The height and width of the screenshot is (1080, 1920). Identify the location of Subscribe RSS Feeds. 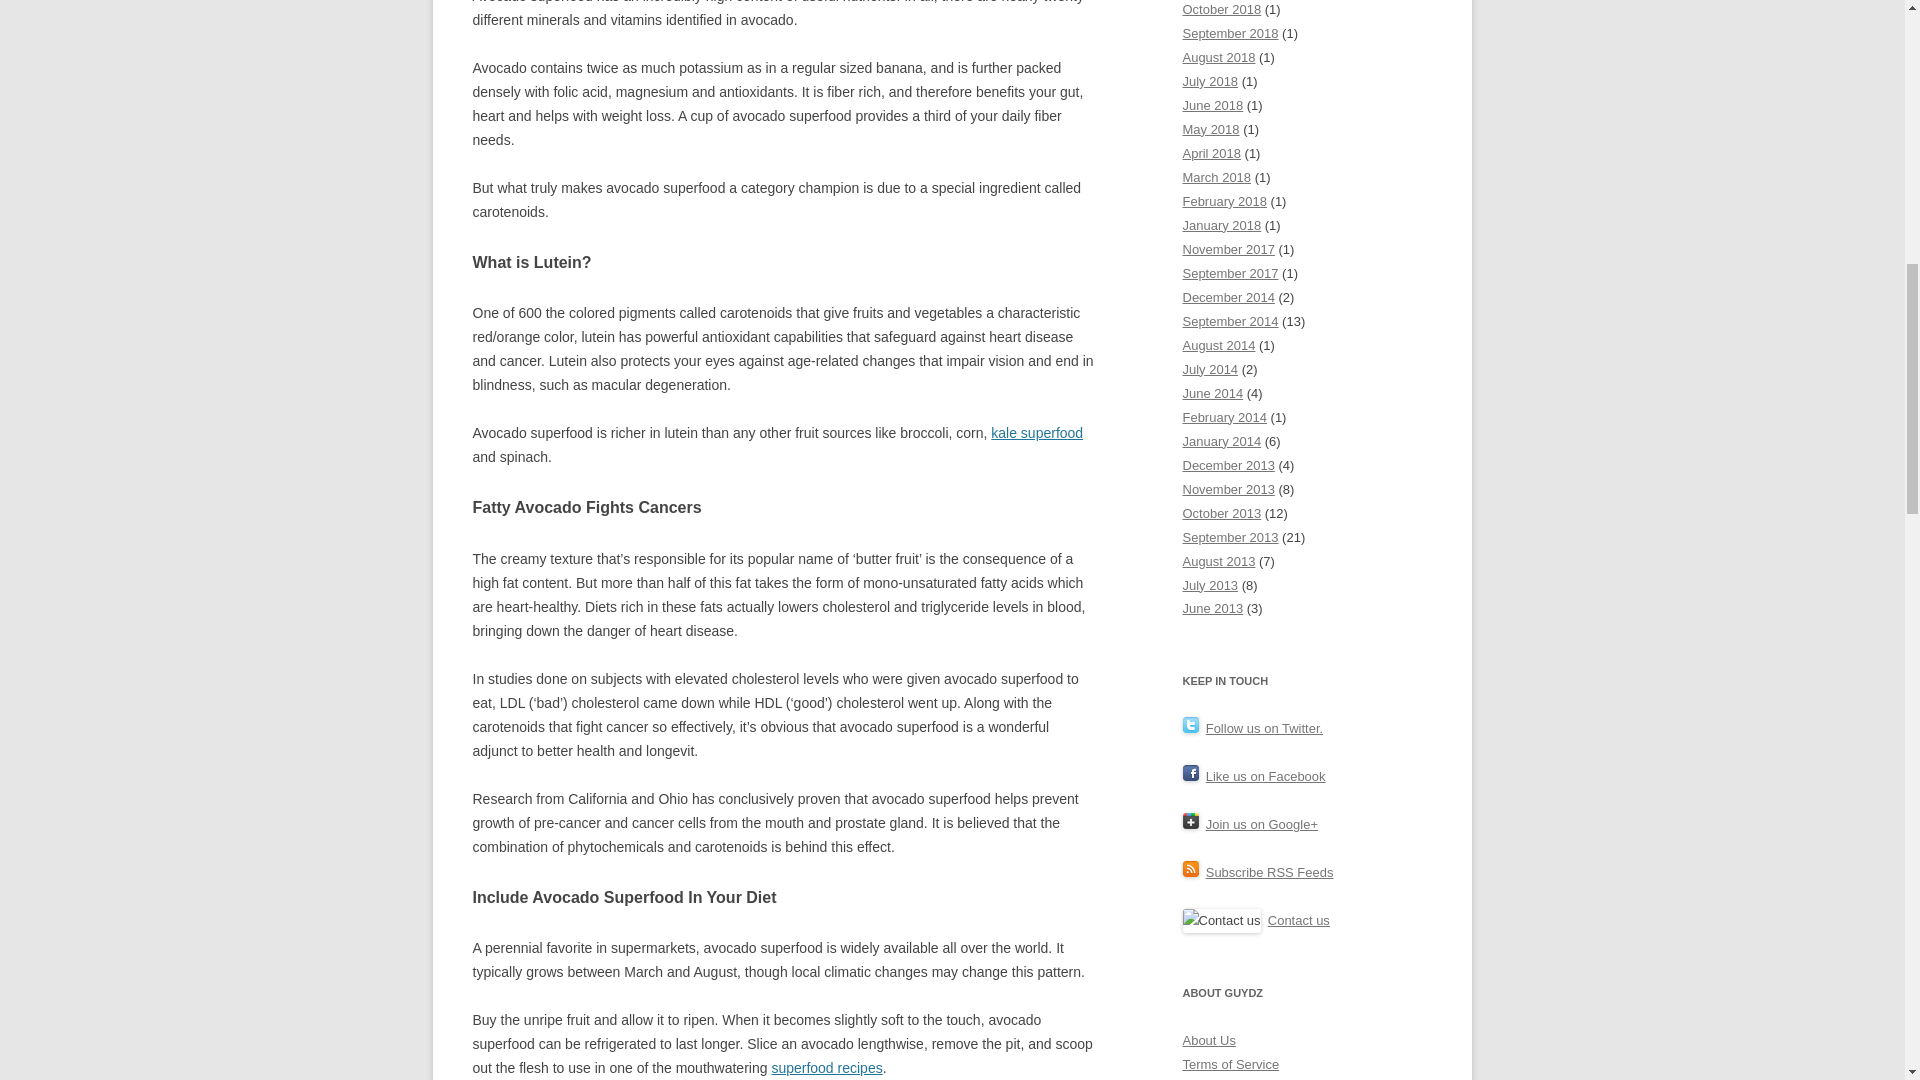
(1270, 872).